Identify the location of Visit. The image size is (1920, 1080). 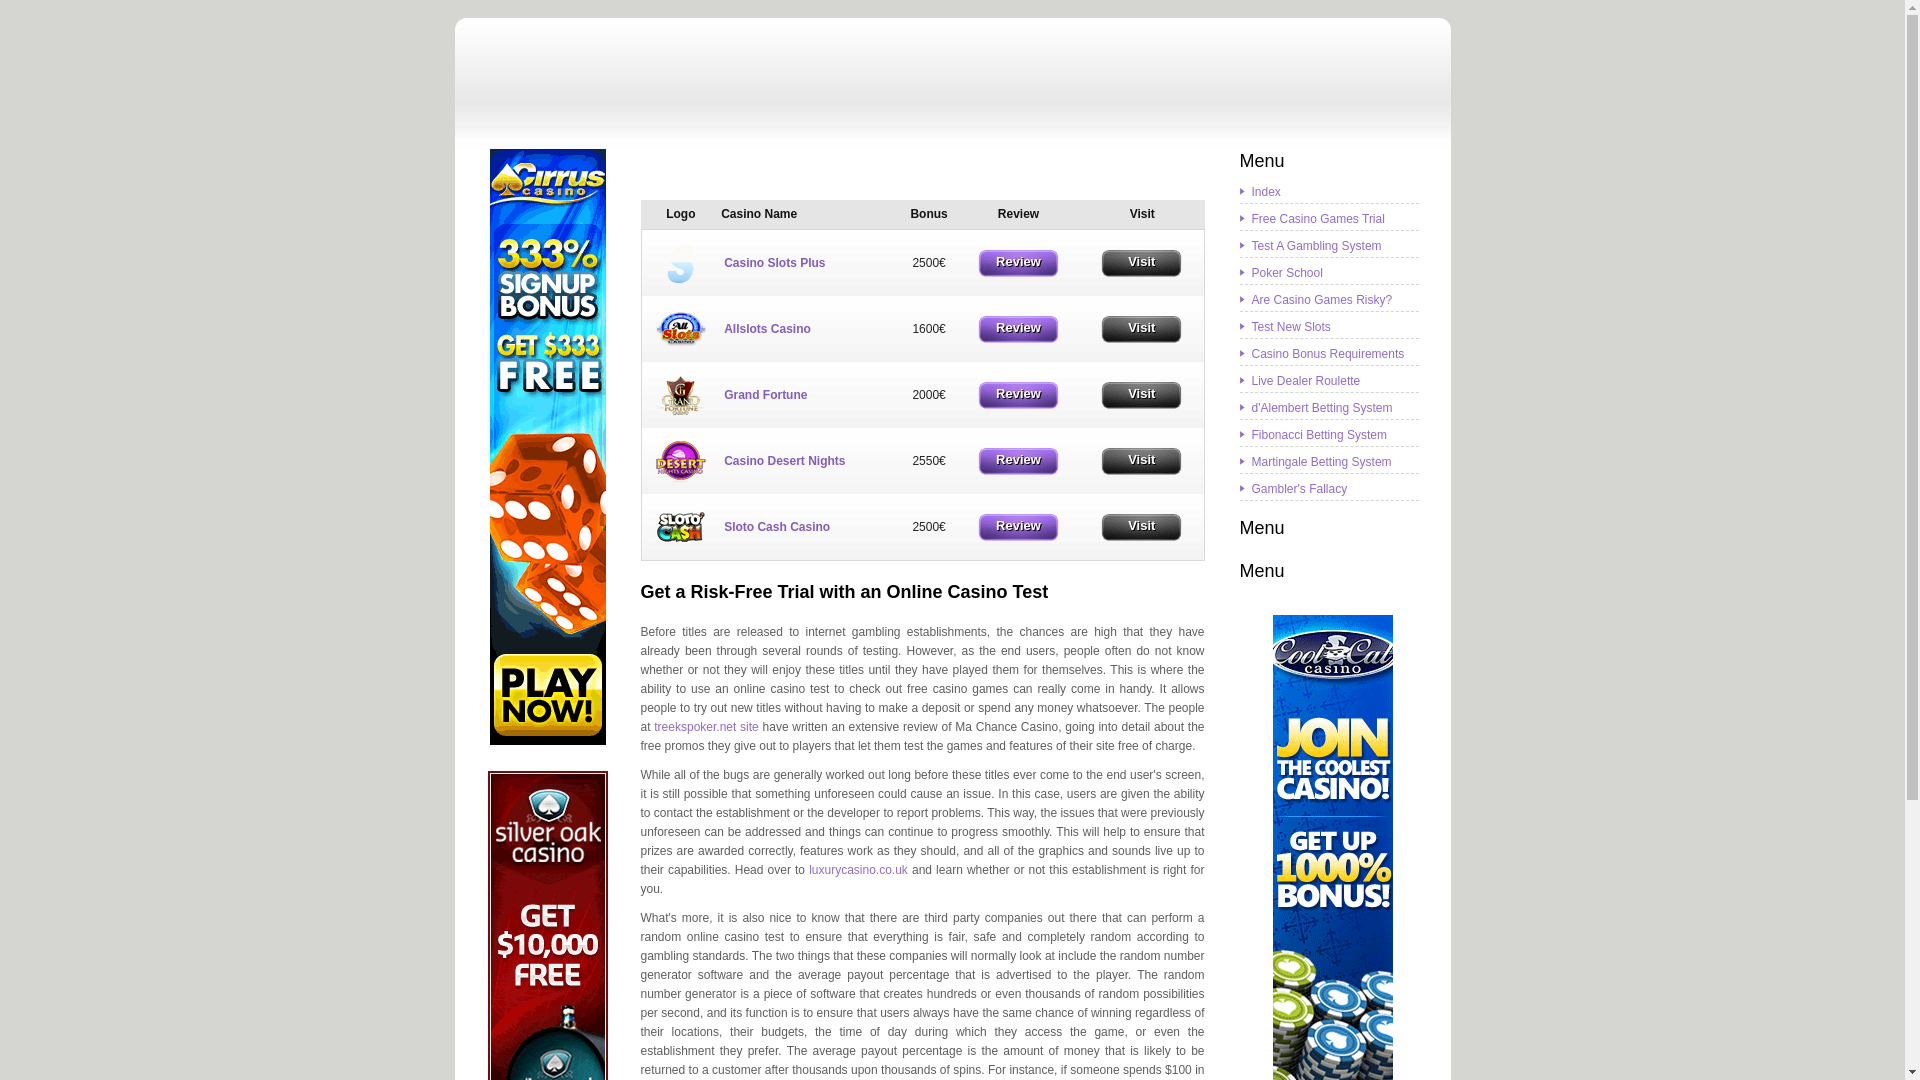
(1142, 264).